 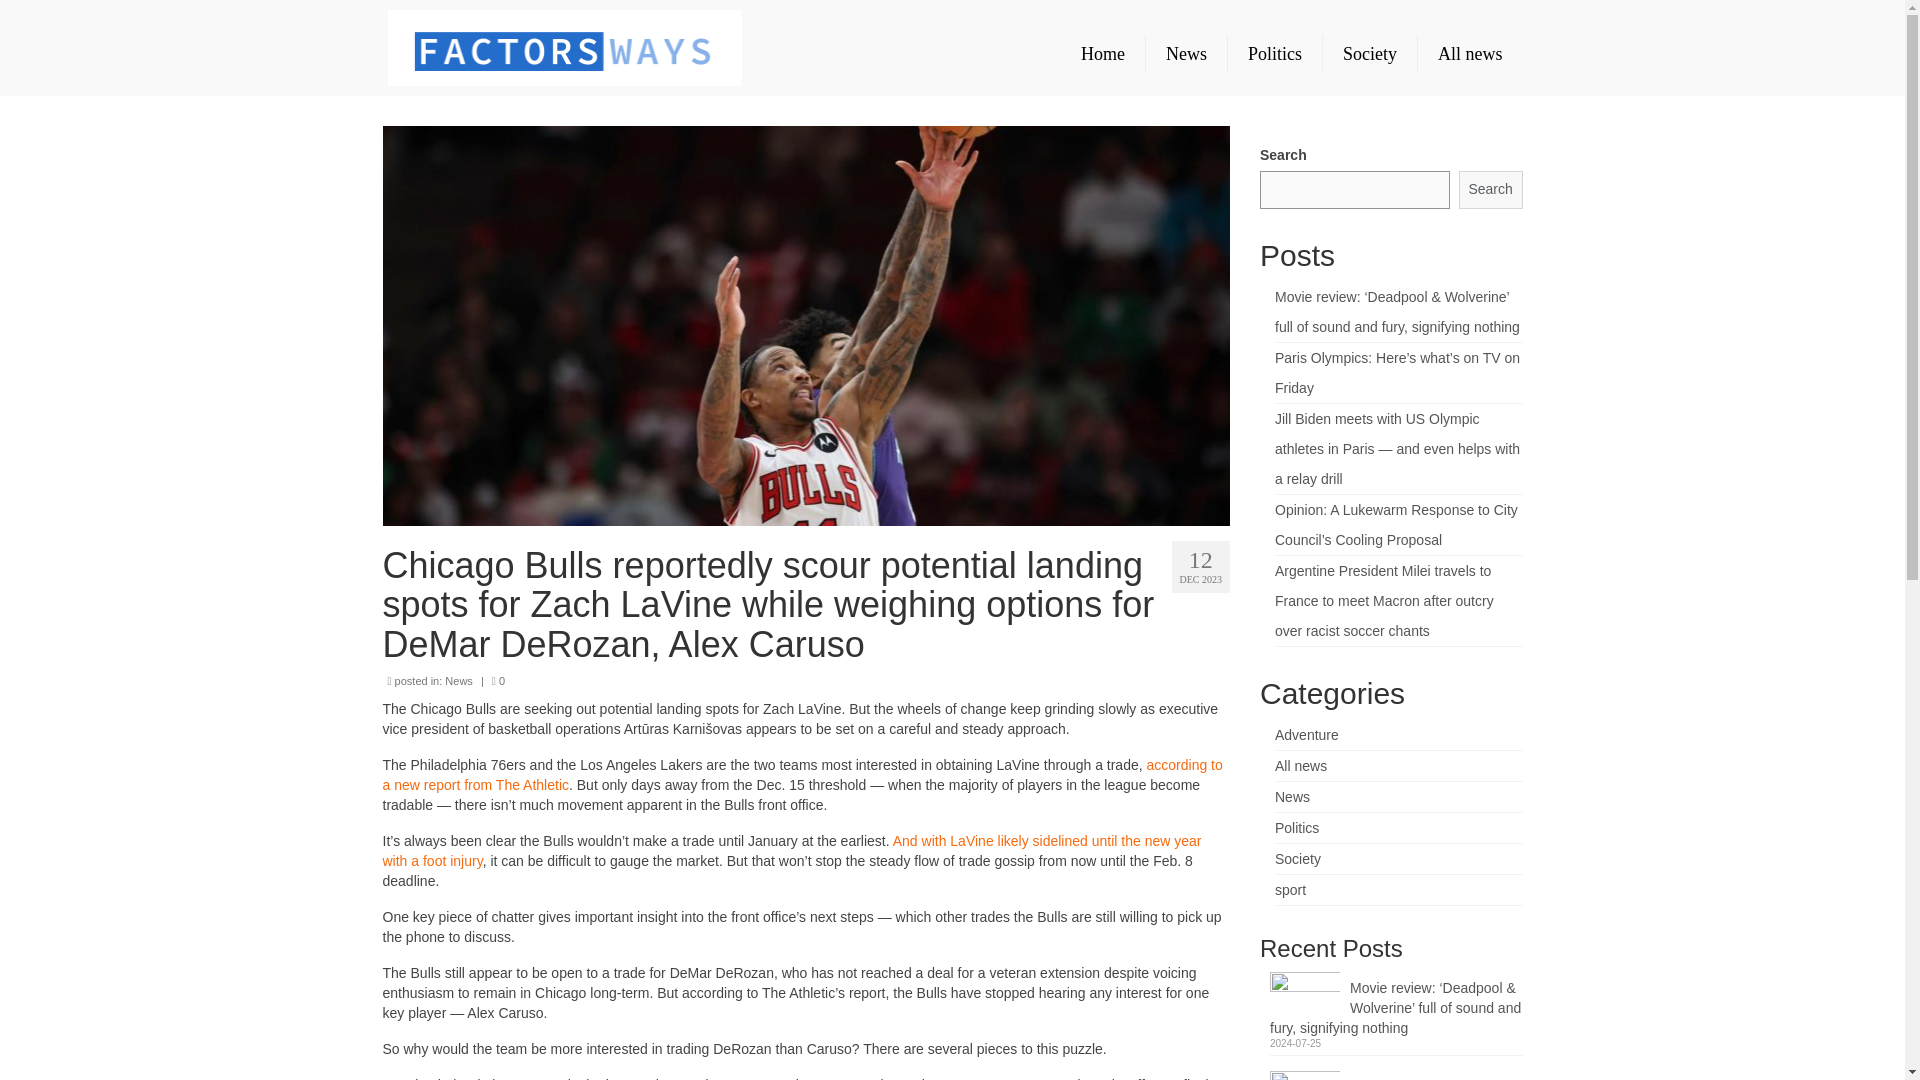 What do you see at coordinates (1470, 54) in the screenshot?
I see `All news` at bounding box center [1470, 54].